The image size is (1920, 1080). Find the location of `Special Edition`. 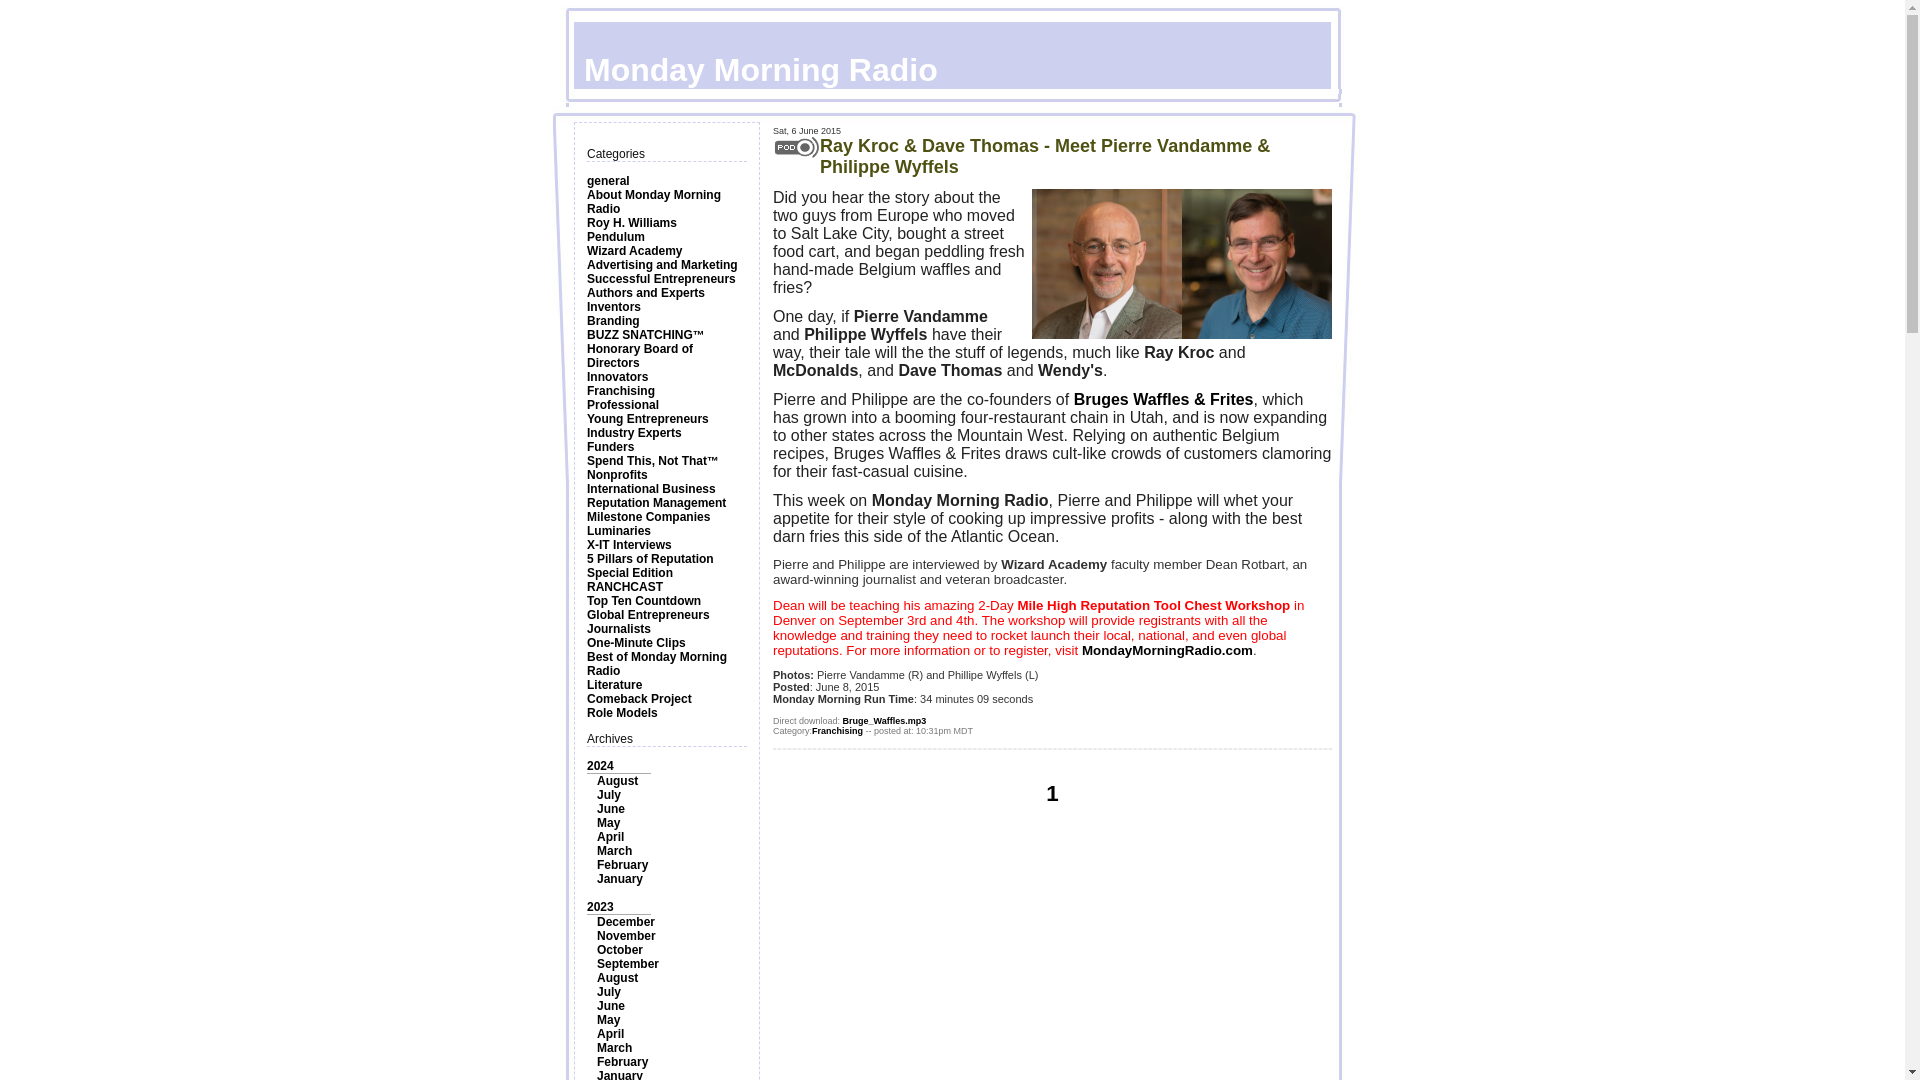

Special Edition is located at coordinates (630, 572).